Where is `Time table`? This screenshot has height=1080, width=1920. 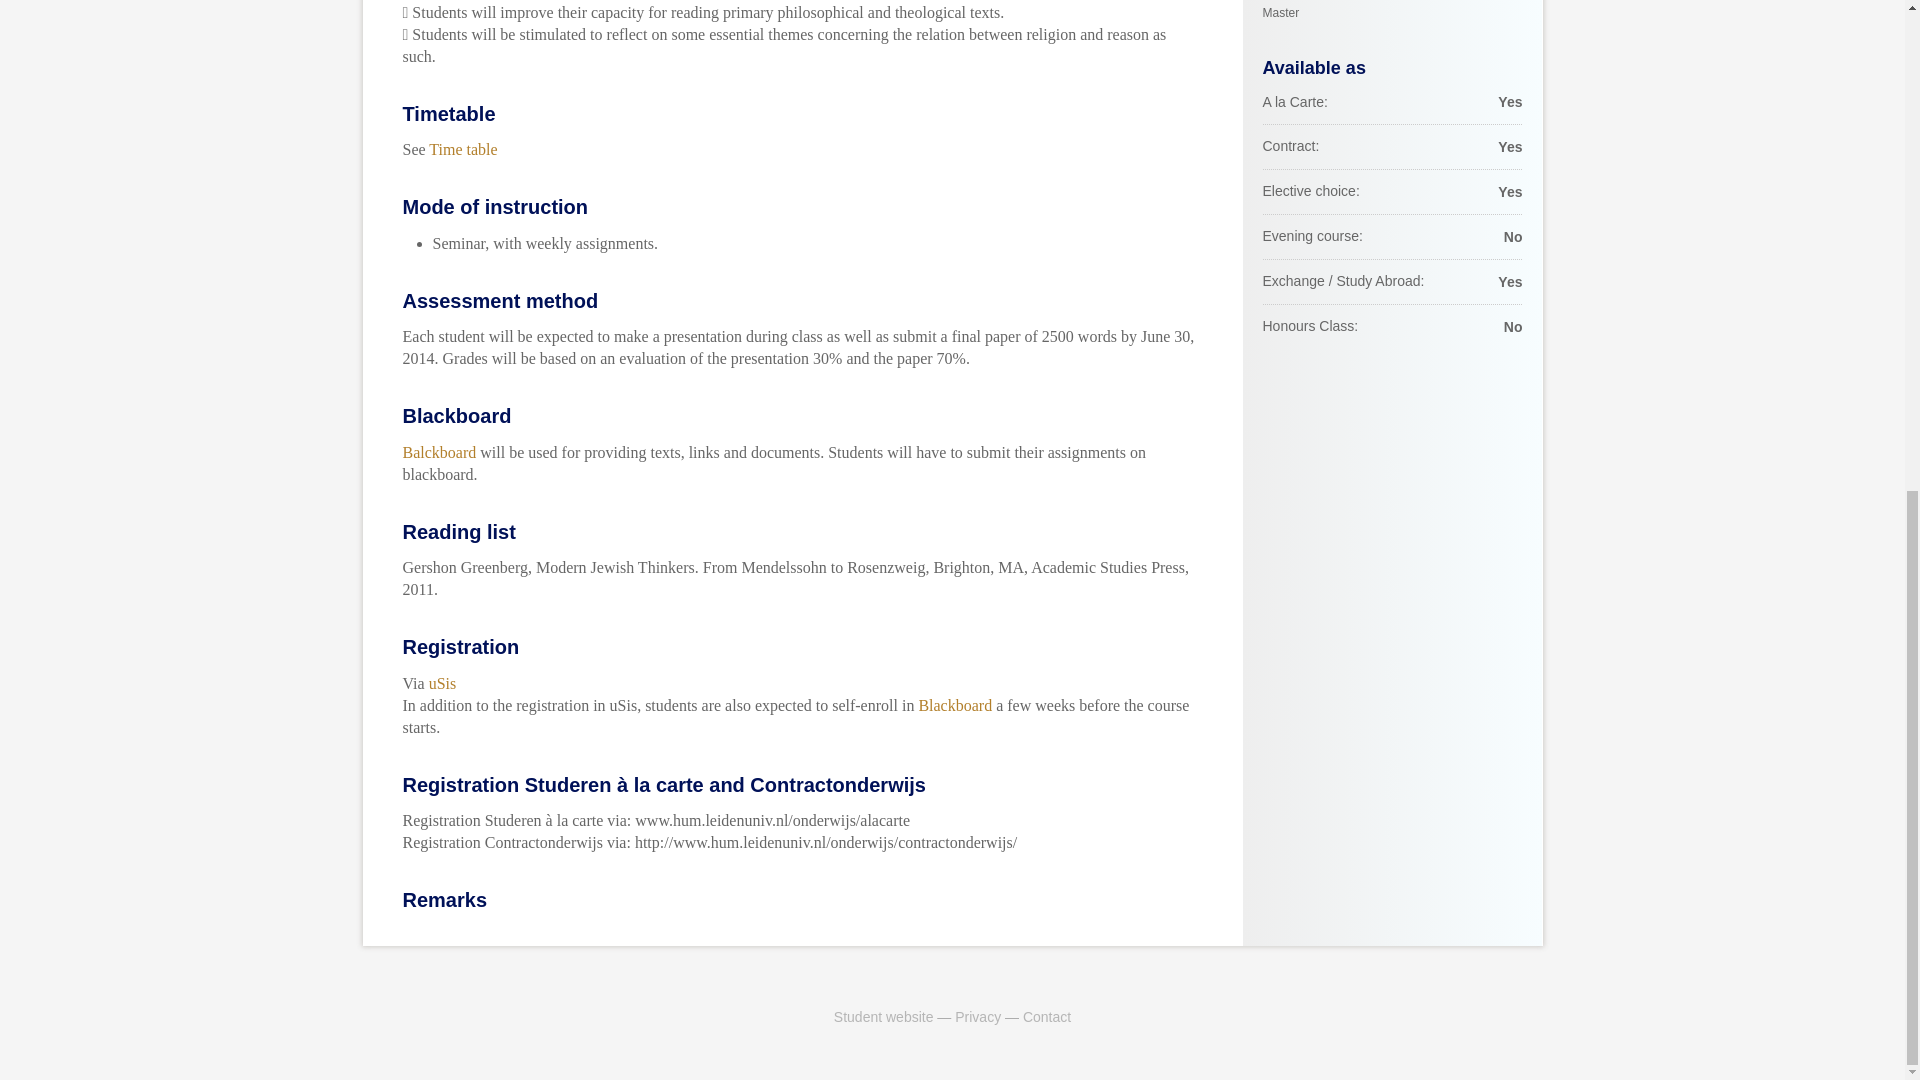 Time table is located at coordinates (462, 149).